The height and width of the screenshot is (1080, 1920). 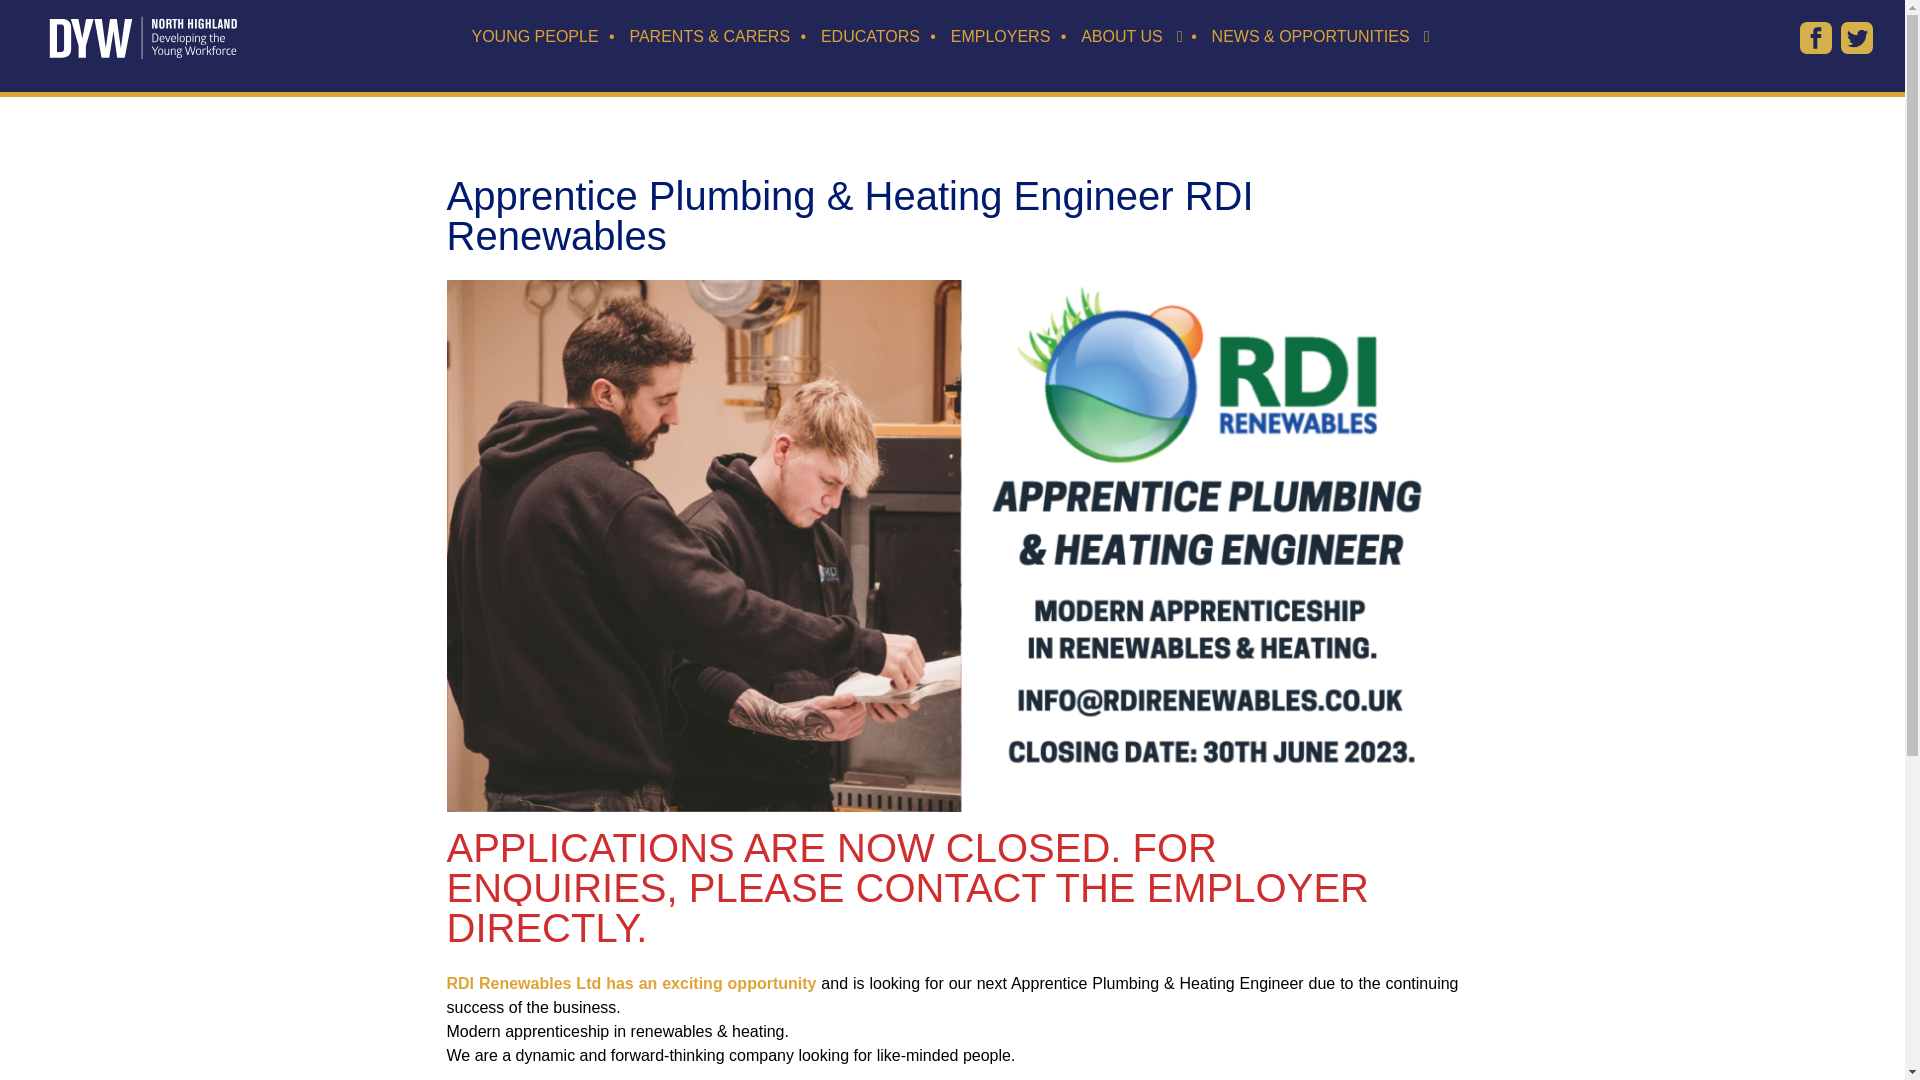 I want to click on ABOUT US, so click(x=1122, y=4).